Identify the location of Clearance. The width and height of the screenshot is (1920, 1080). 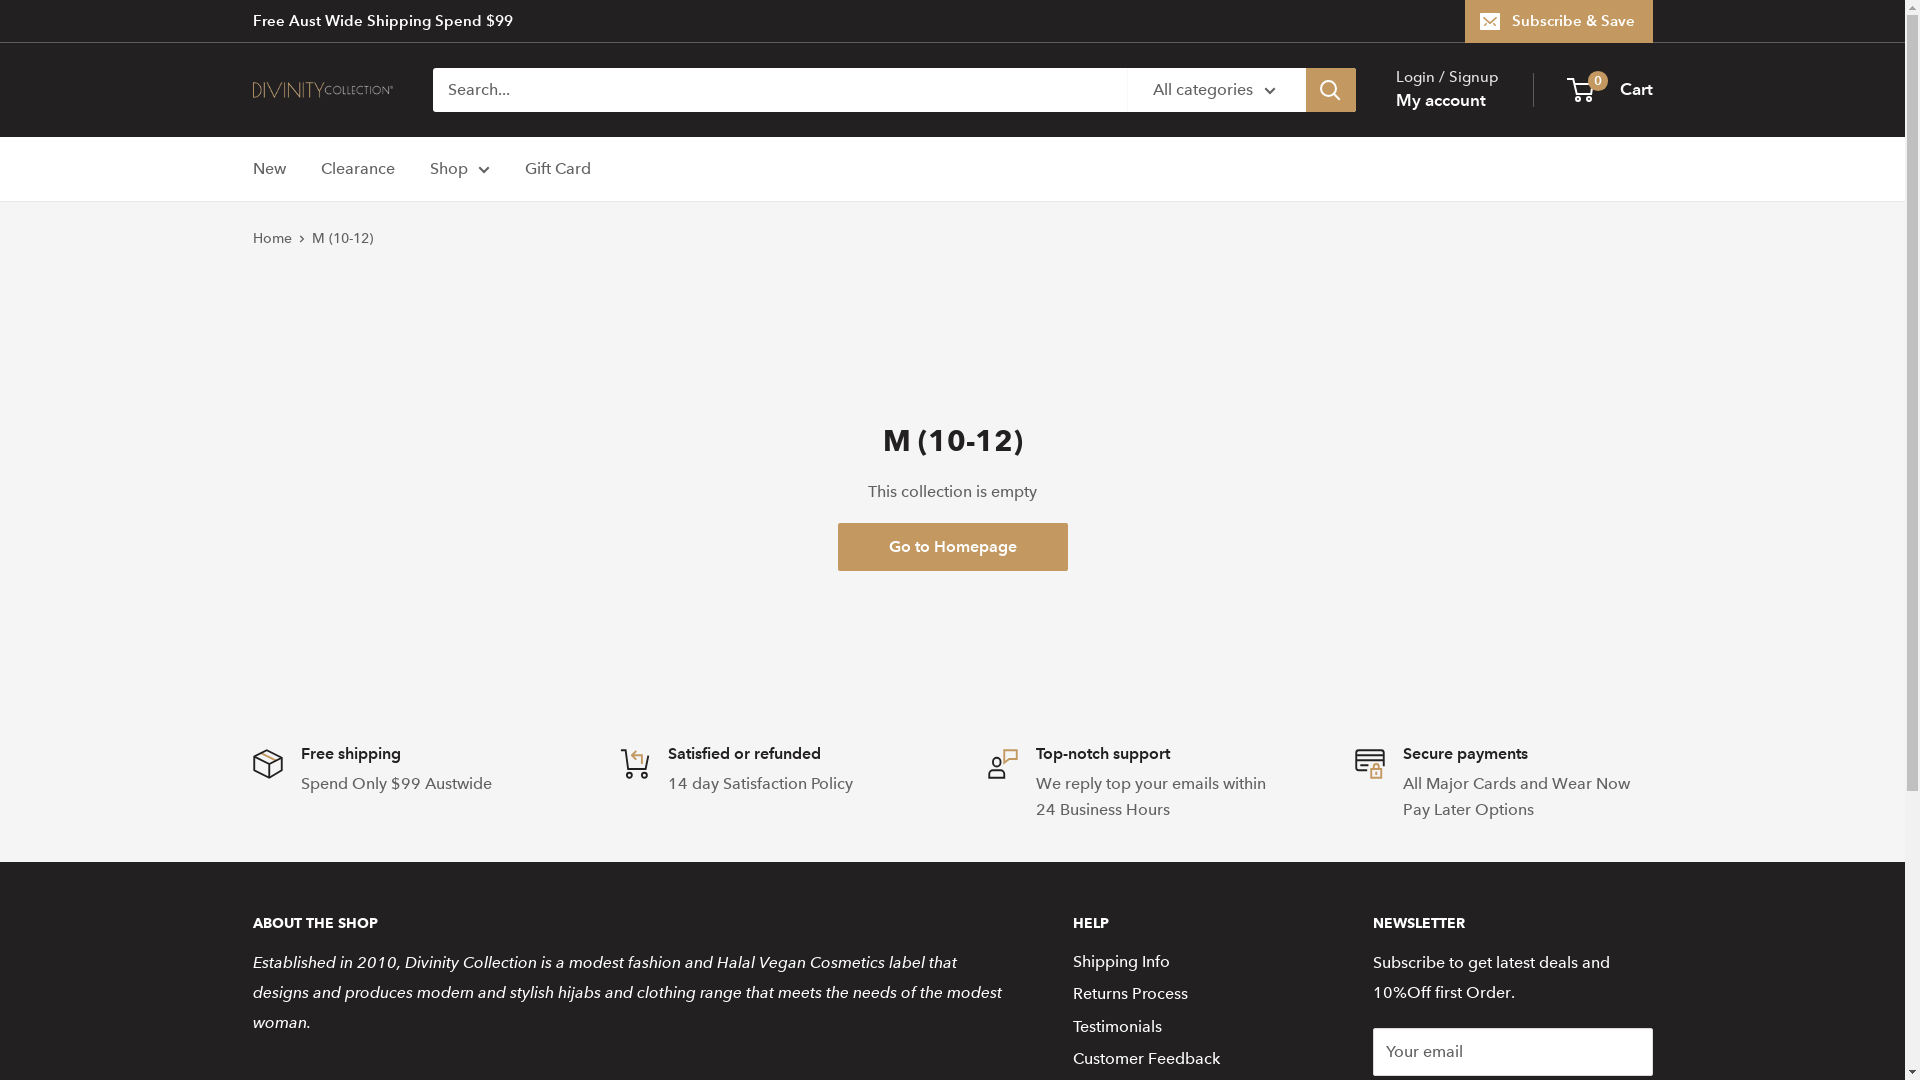
(357, 169).